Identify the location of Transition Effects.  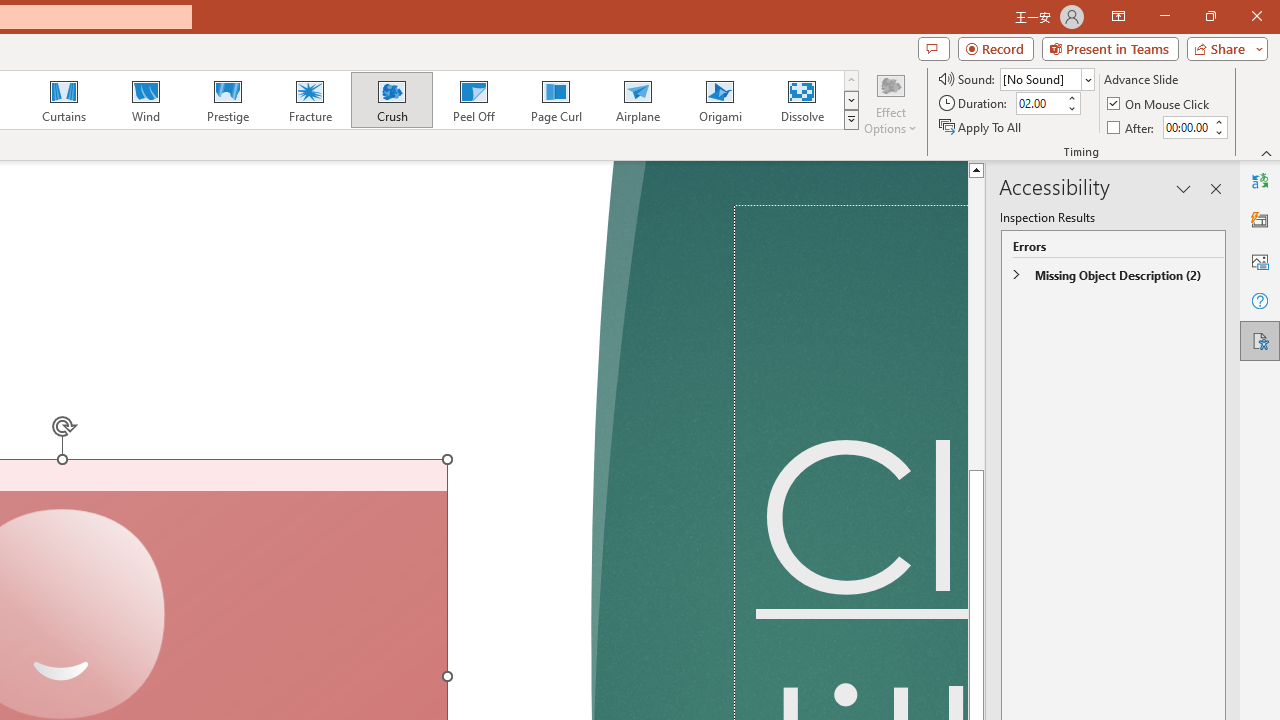
(850, 120).